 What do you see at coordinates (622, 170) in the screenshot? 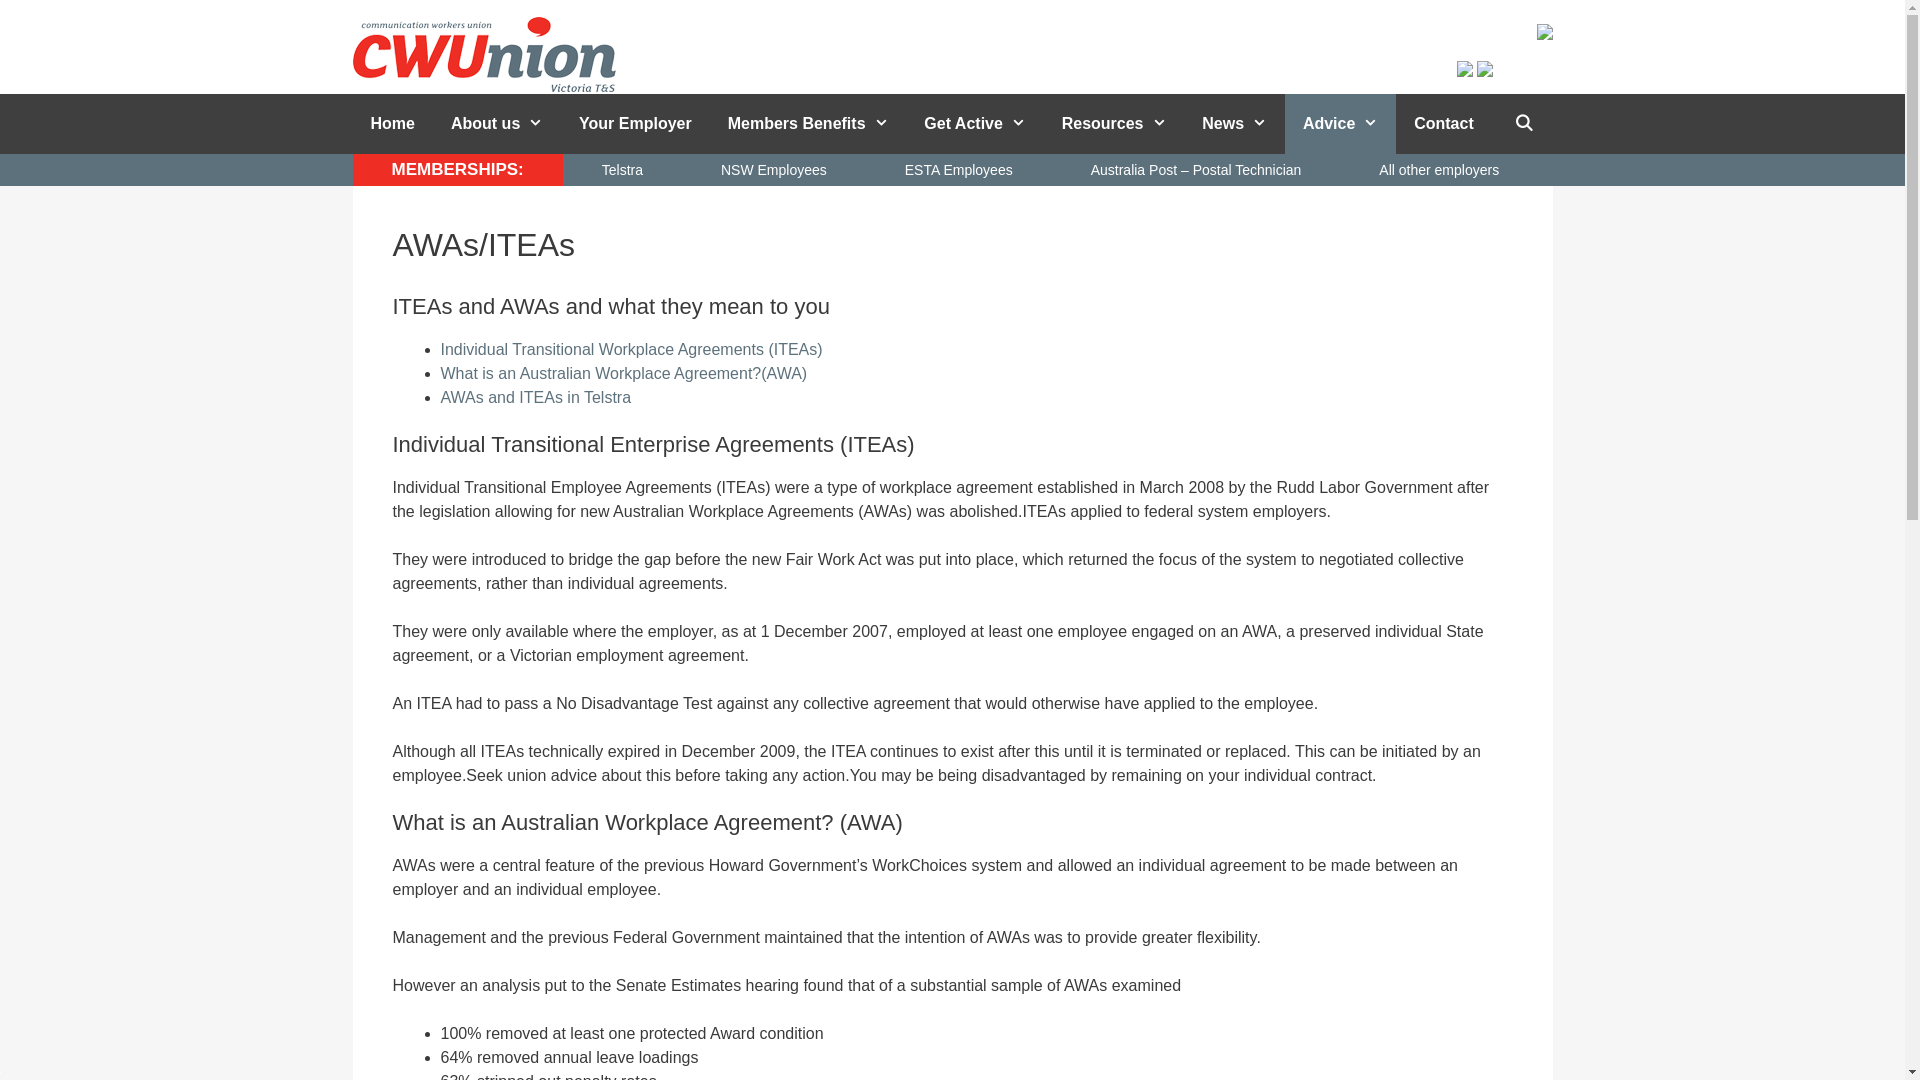
I see `Telstra` at bounding box center [622, 170].